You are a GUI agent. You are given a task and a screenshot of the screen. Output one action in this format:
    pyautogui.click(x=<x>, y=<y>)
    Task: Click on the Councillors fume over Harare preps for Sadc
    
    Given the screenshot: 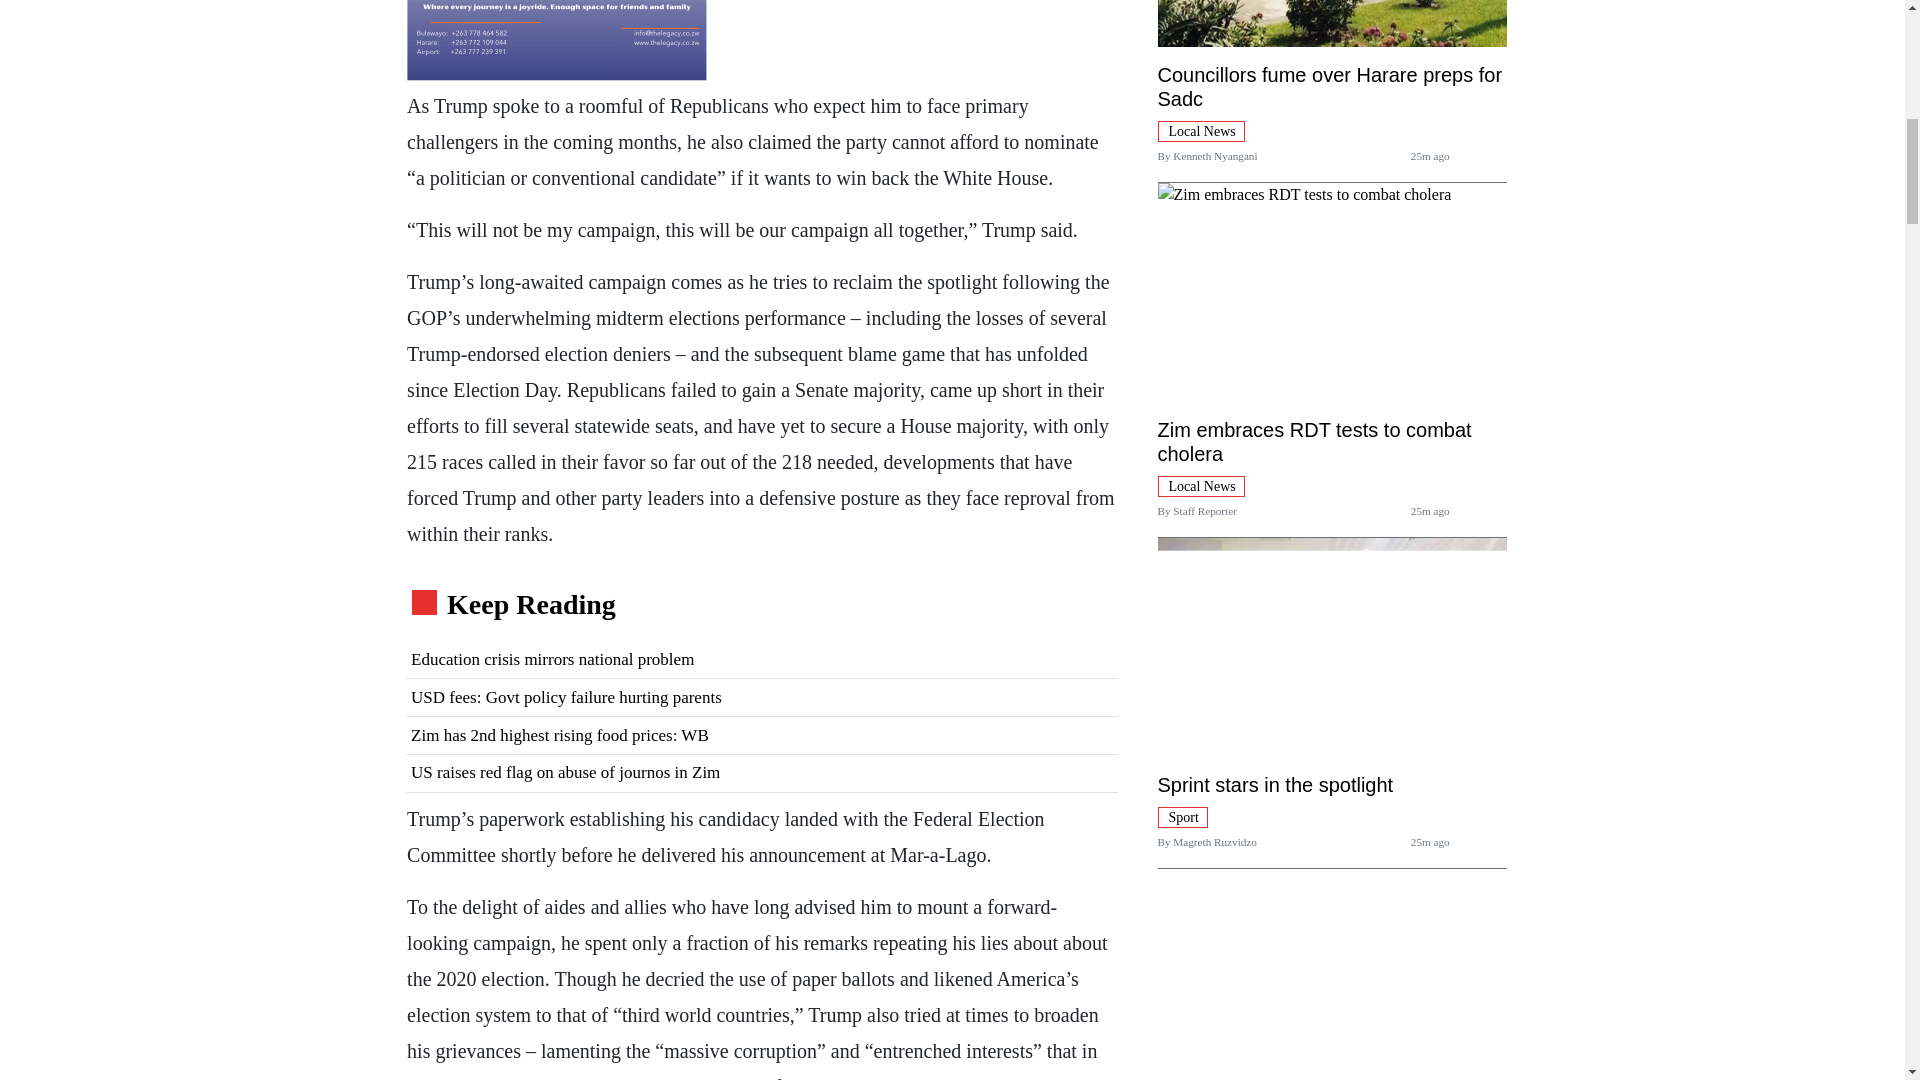 What is the action you would take?
    pyautogui.click(x=1330, y=86)
    